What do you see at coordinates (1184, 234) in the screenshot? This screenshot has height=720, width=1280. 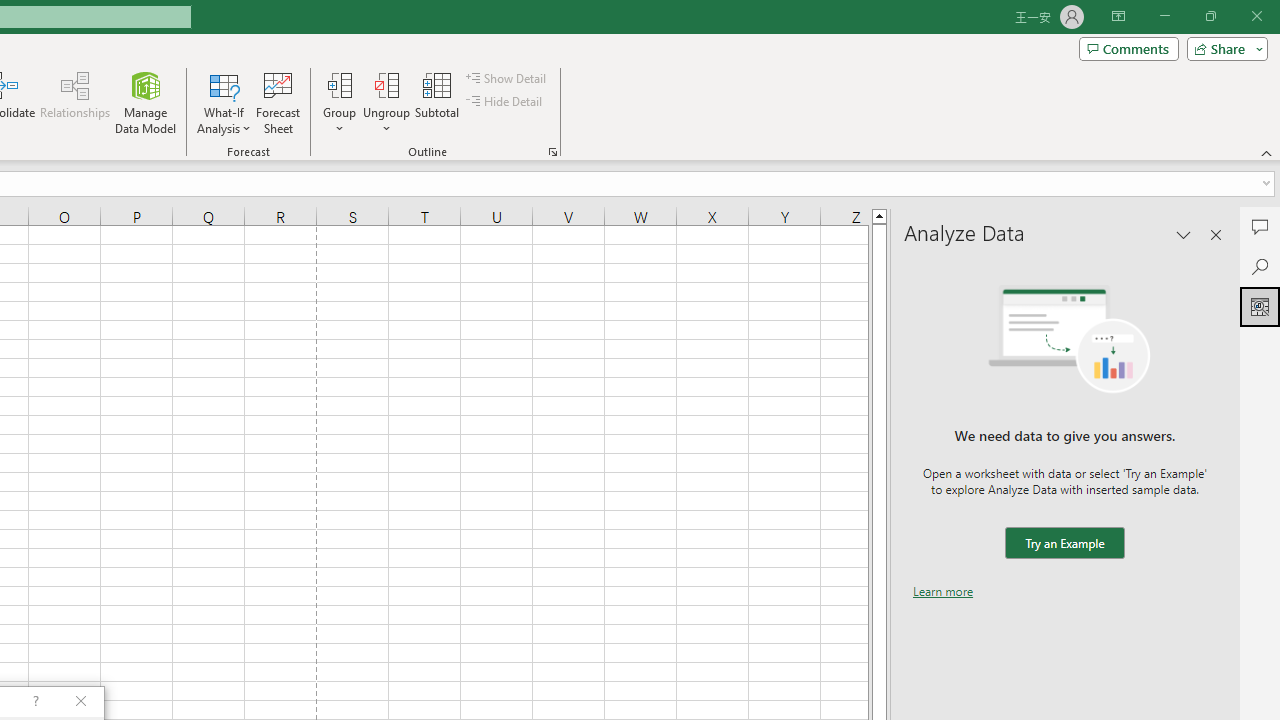 I see `Task Pane Options` at bounding box center [1184, 234].